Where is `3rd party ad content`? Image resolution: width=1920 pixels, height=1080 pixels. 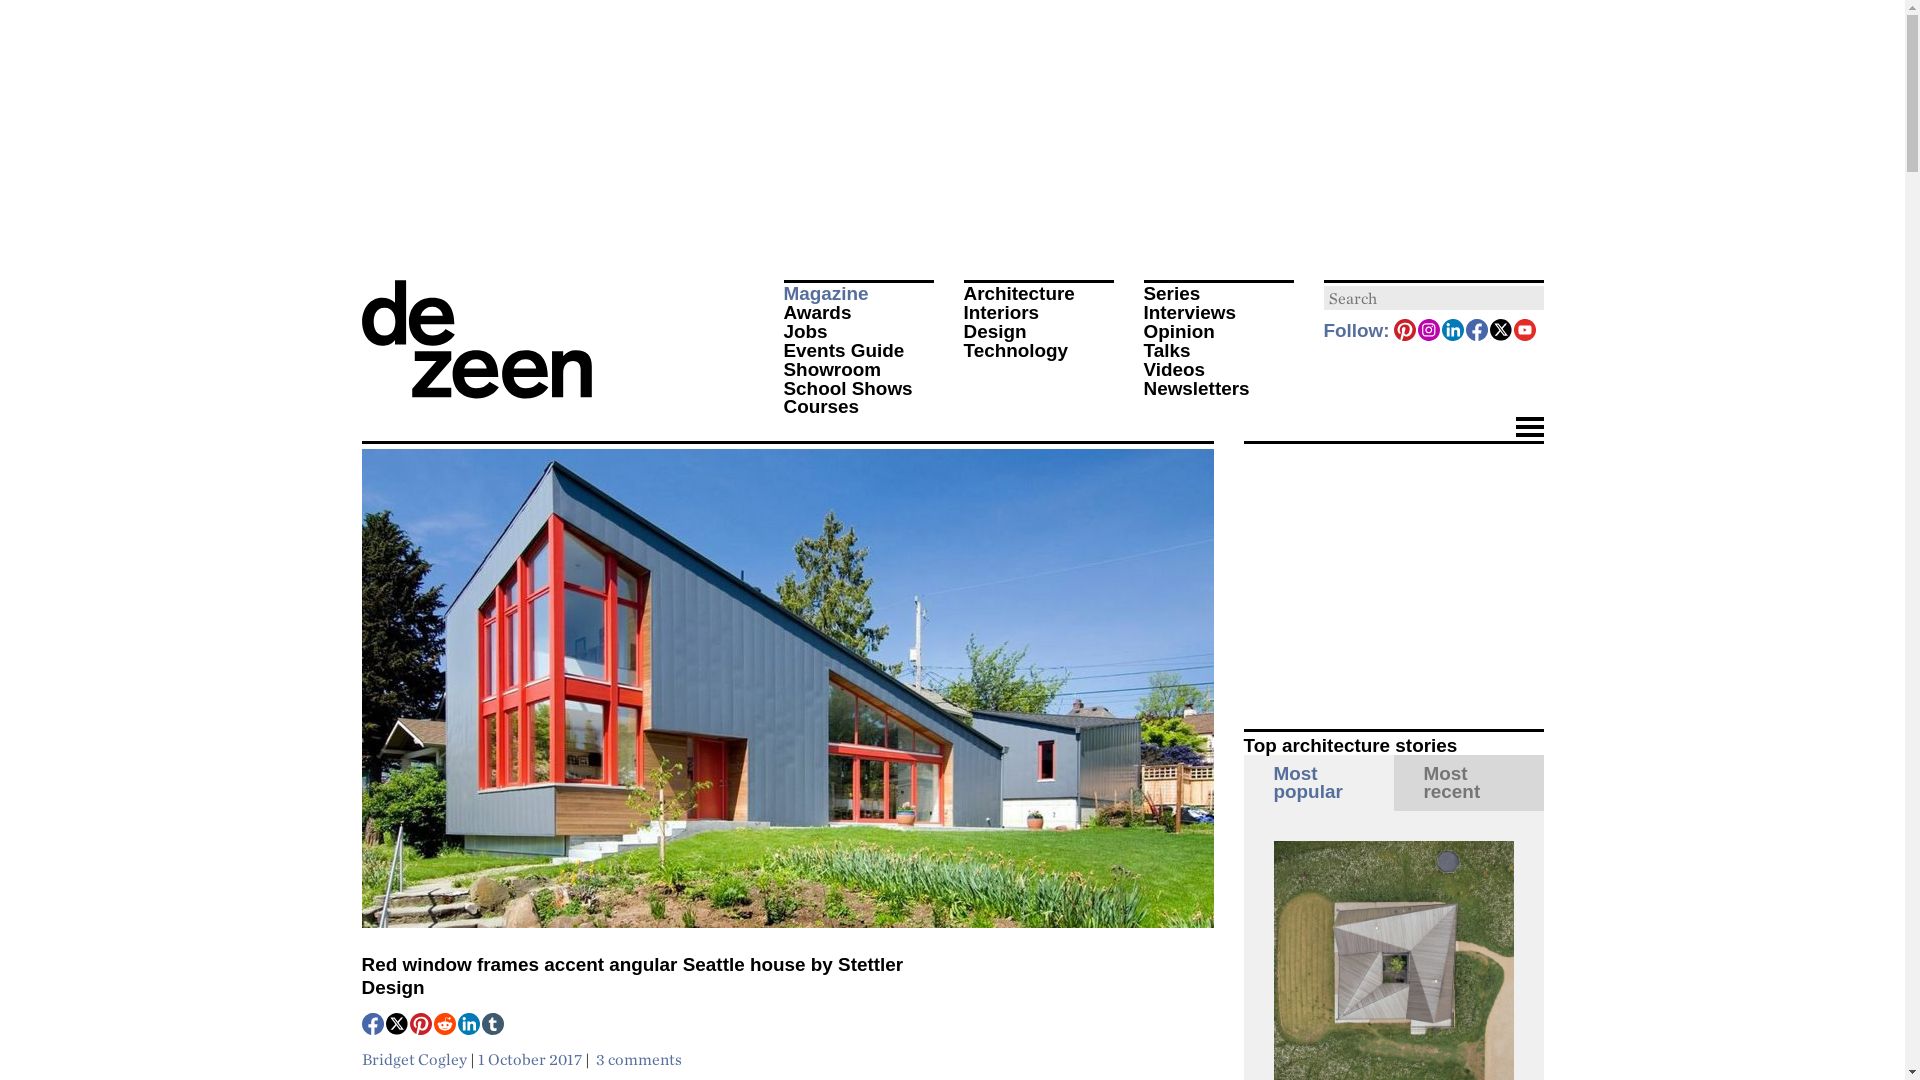
3rd party ad content is located at coordinates (1394, 574).